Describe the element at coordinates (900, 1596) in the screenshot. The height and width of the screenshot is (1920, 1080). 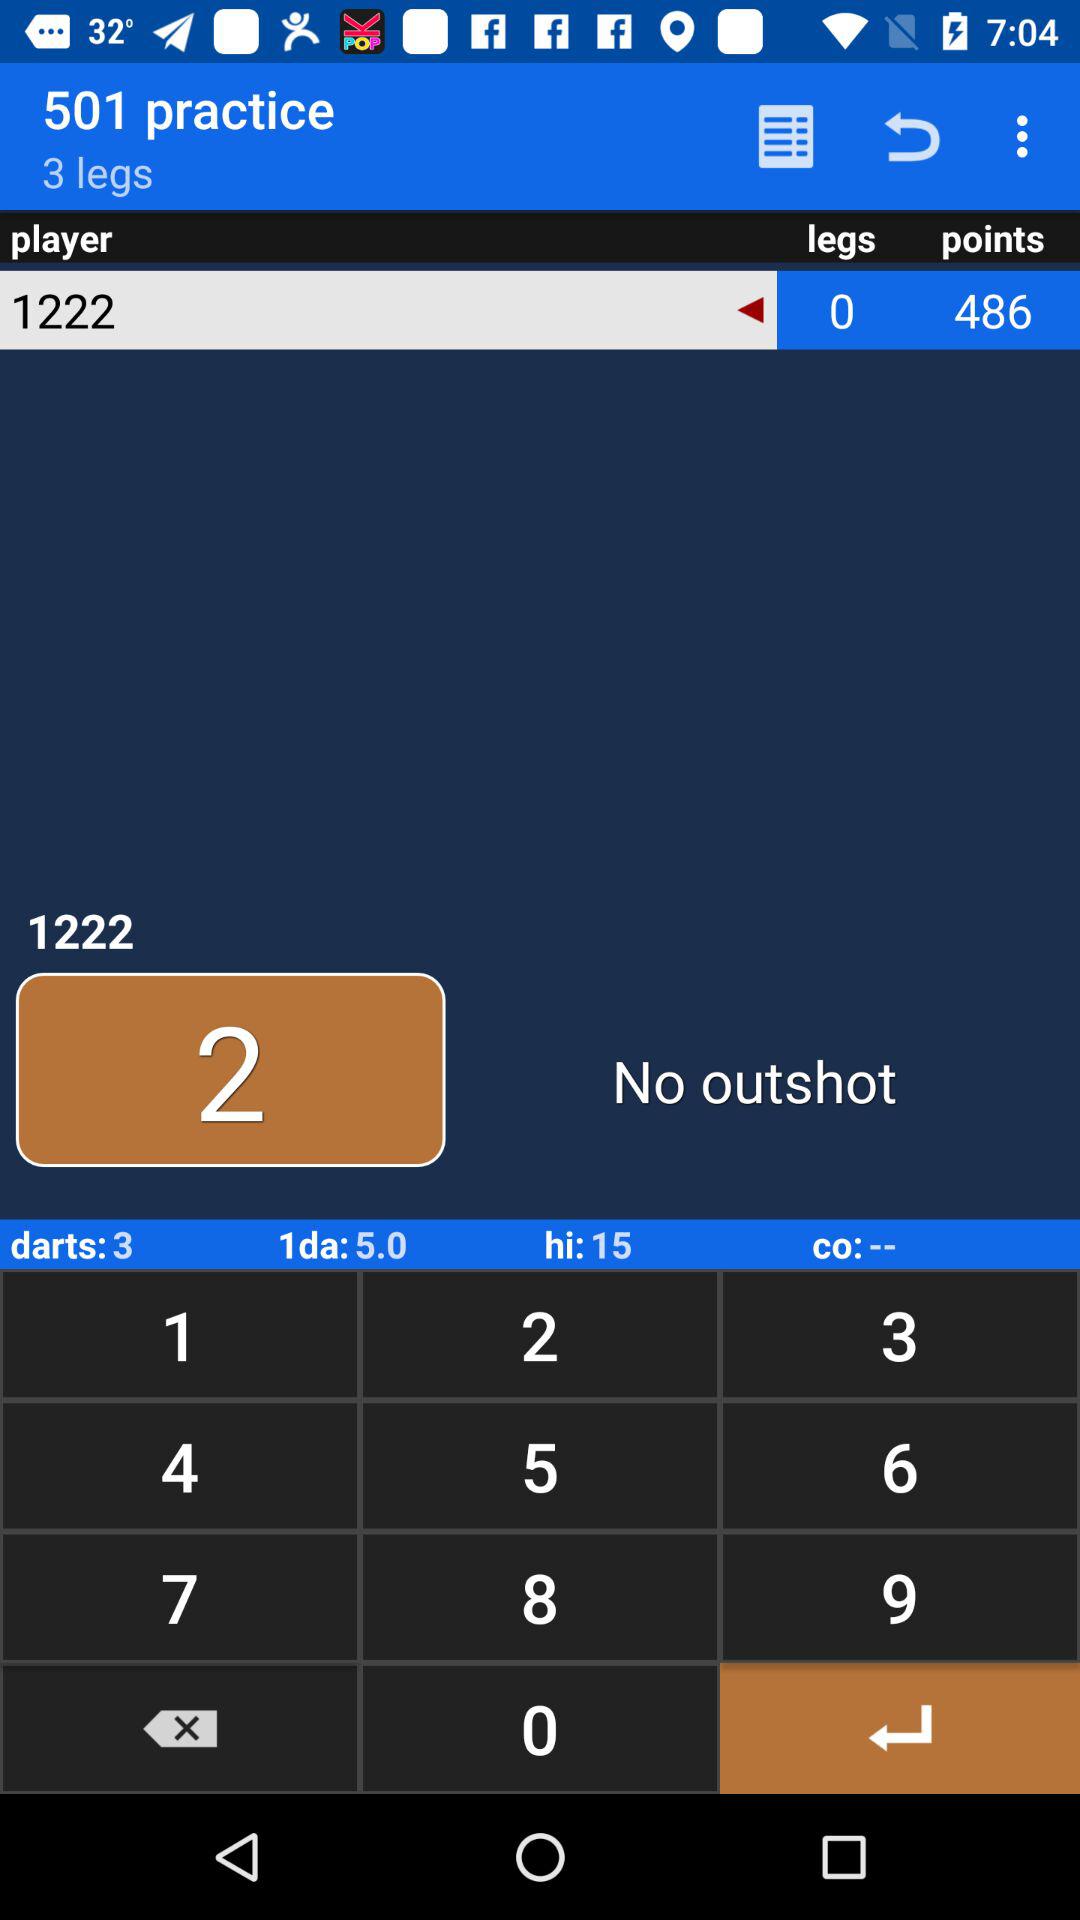
I see `open the button below 5 button` at that location.